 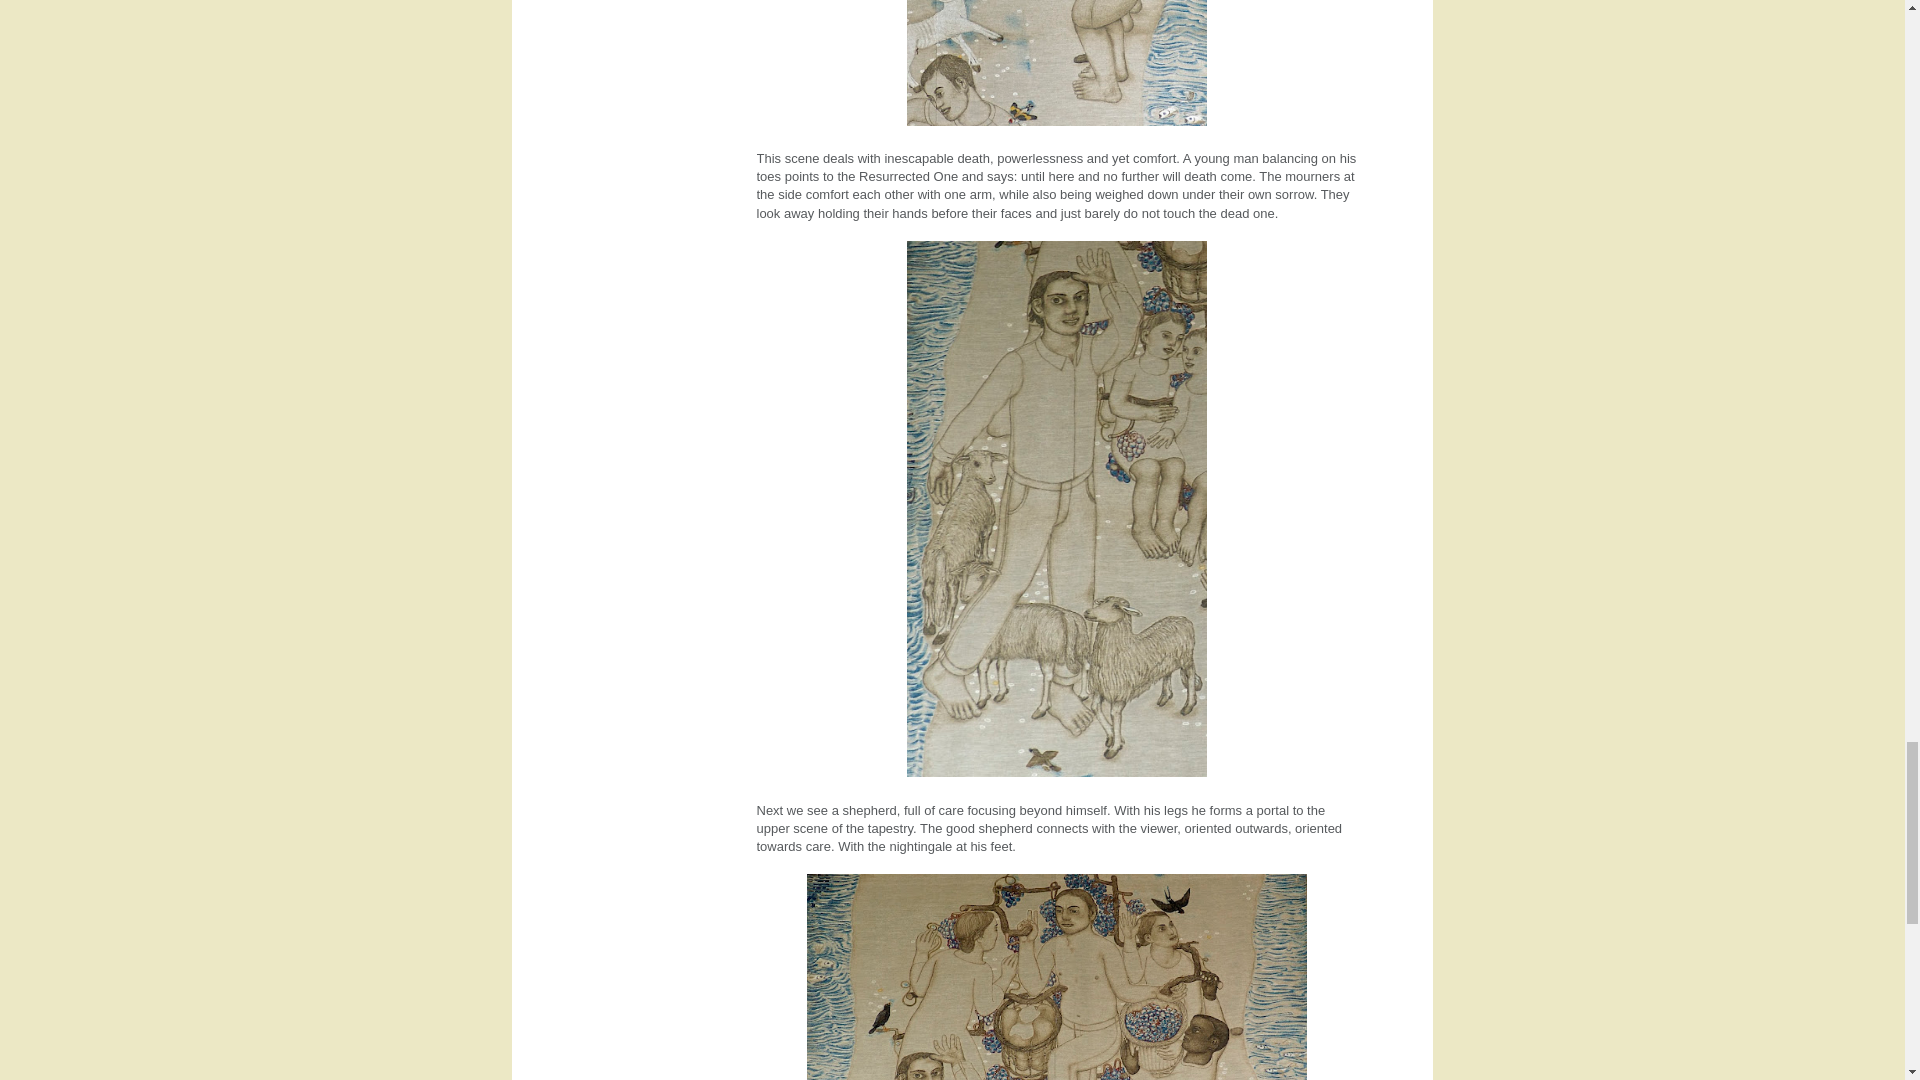 What do you see at coordinates (1056, 66) in the screenshot?
I see `Click on image to view the original size` at bounding box center [1056, 66].